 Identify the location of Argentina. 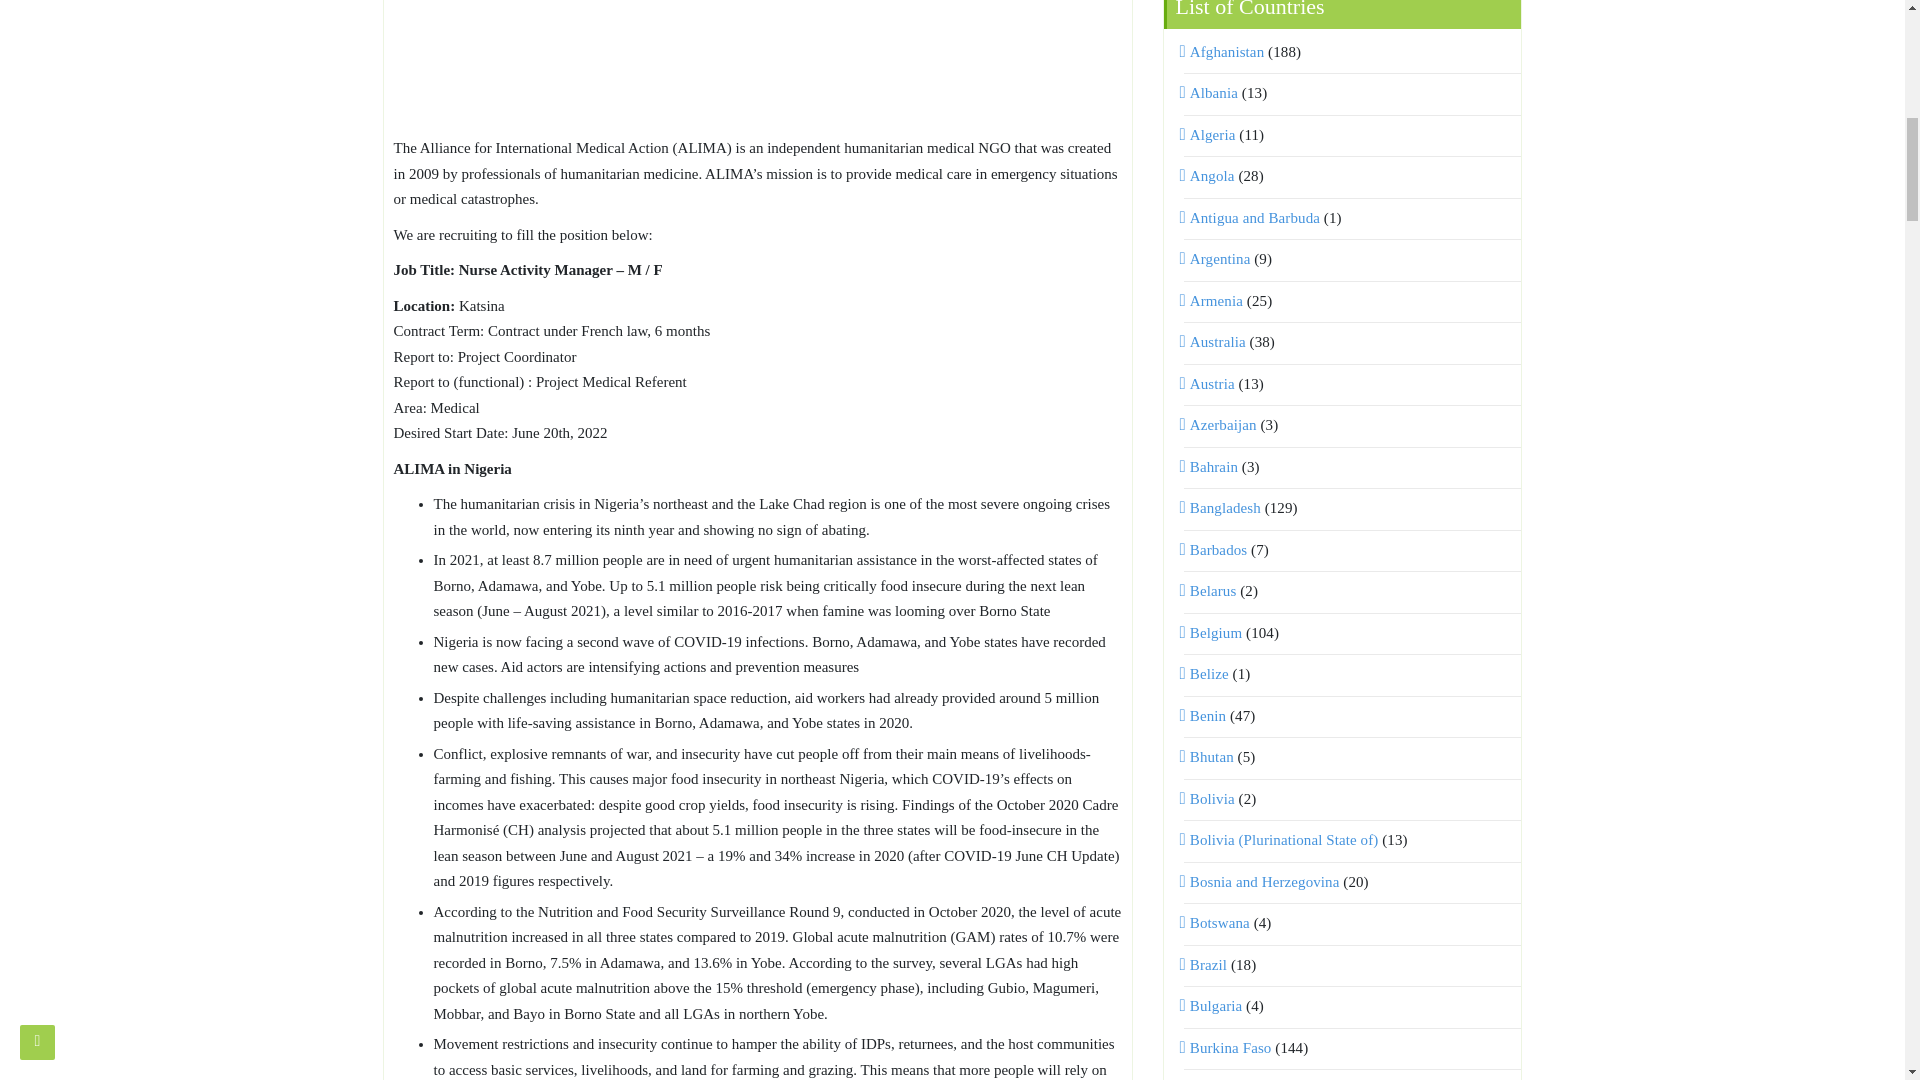
(1218, 258).